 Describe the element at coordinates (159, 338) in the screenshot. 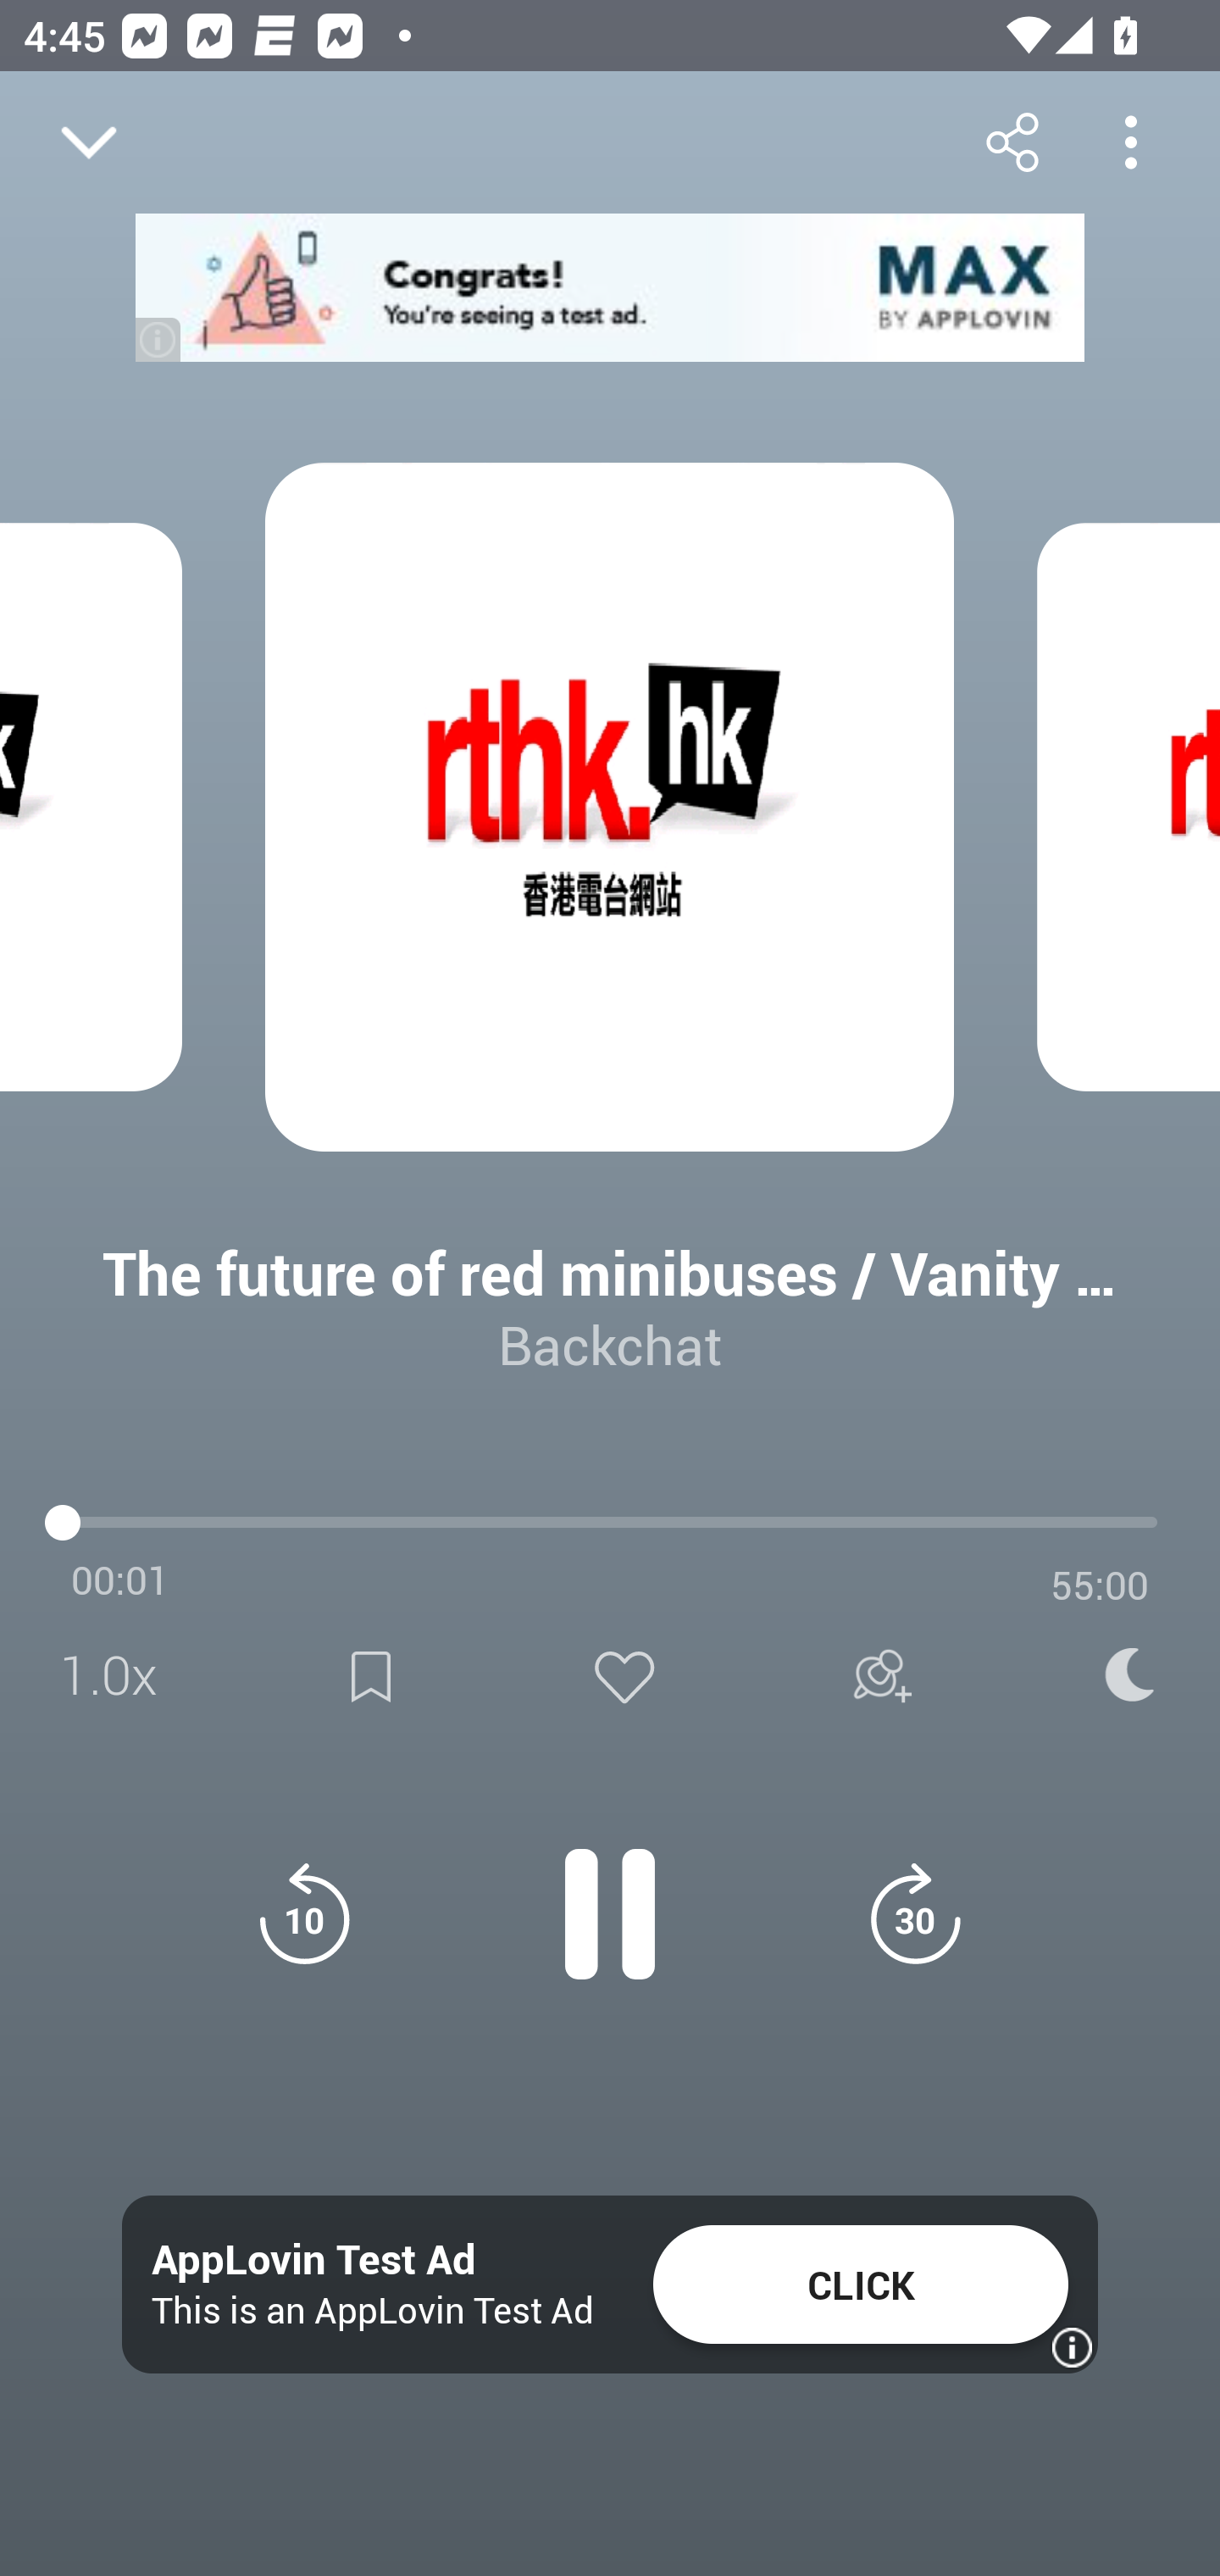

I see `(i)` at that location.